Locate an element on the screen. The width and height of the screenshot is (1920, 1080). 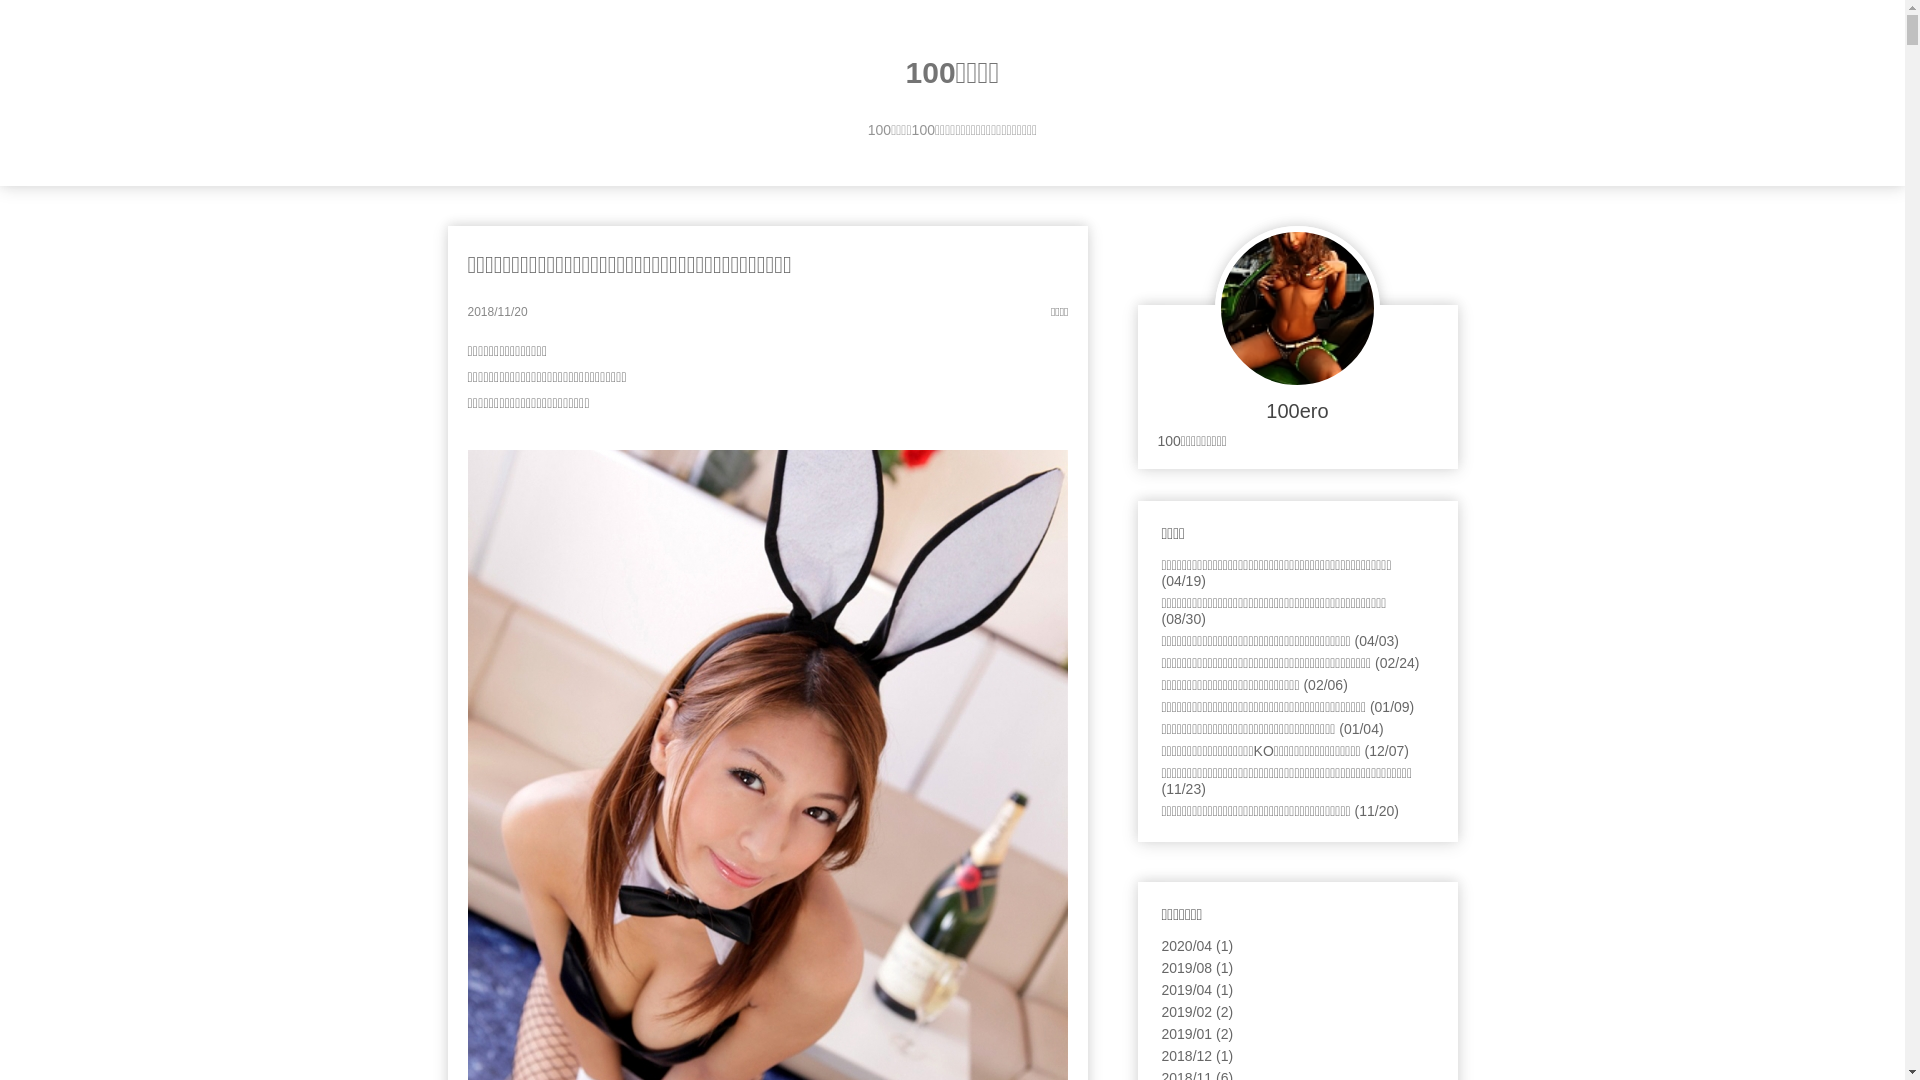
2020/04 (1) is located at coordinates (1198, 946).